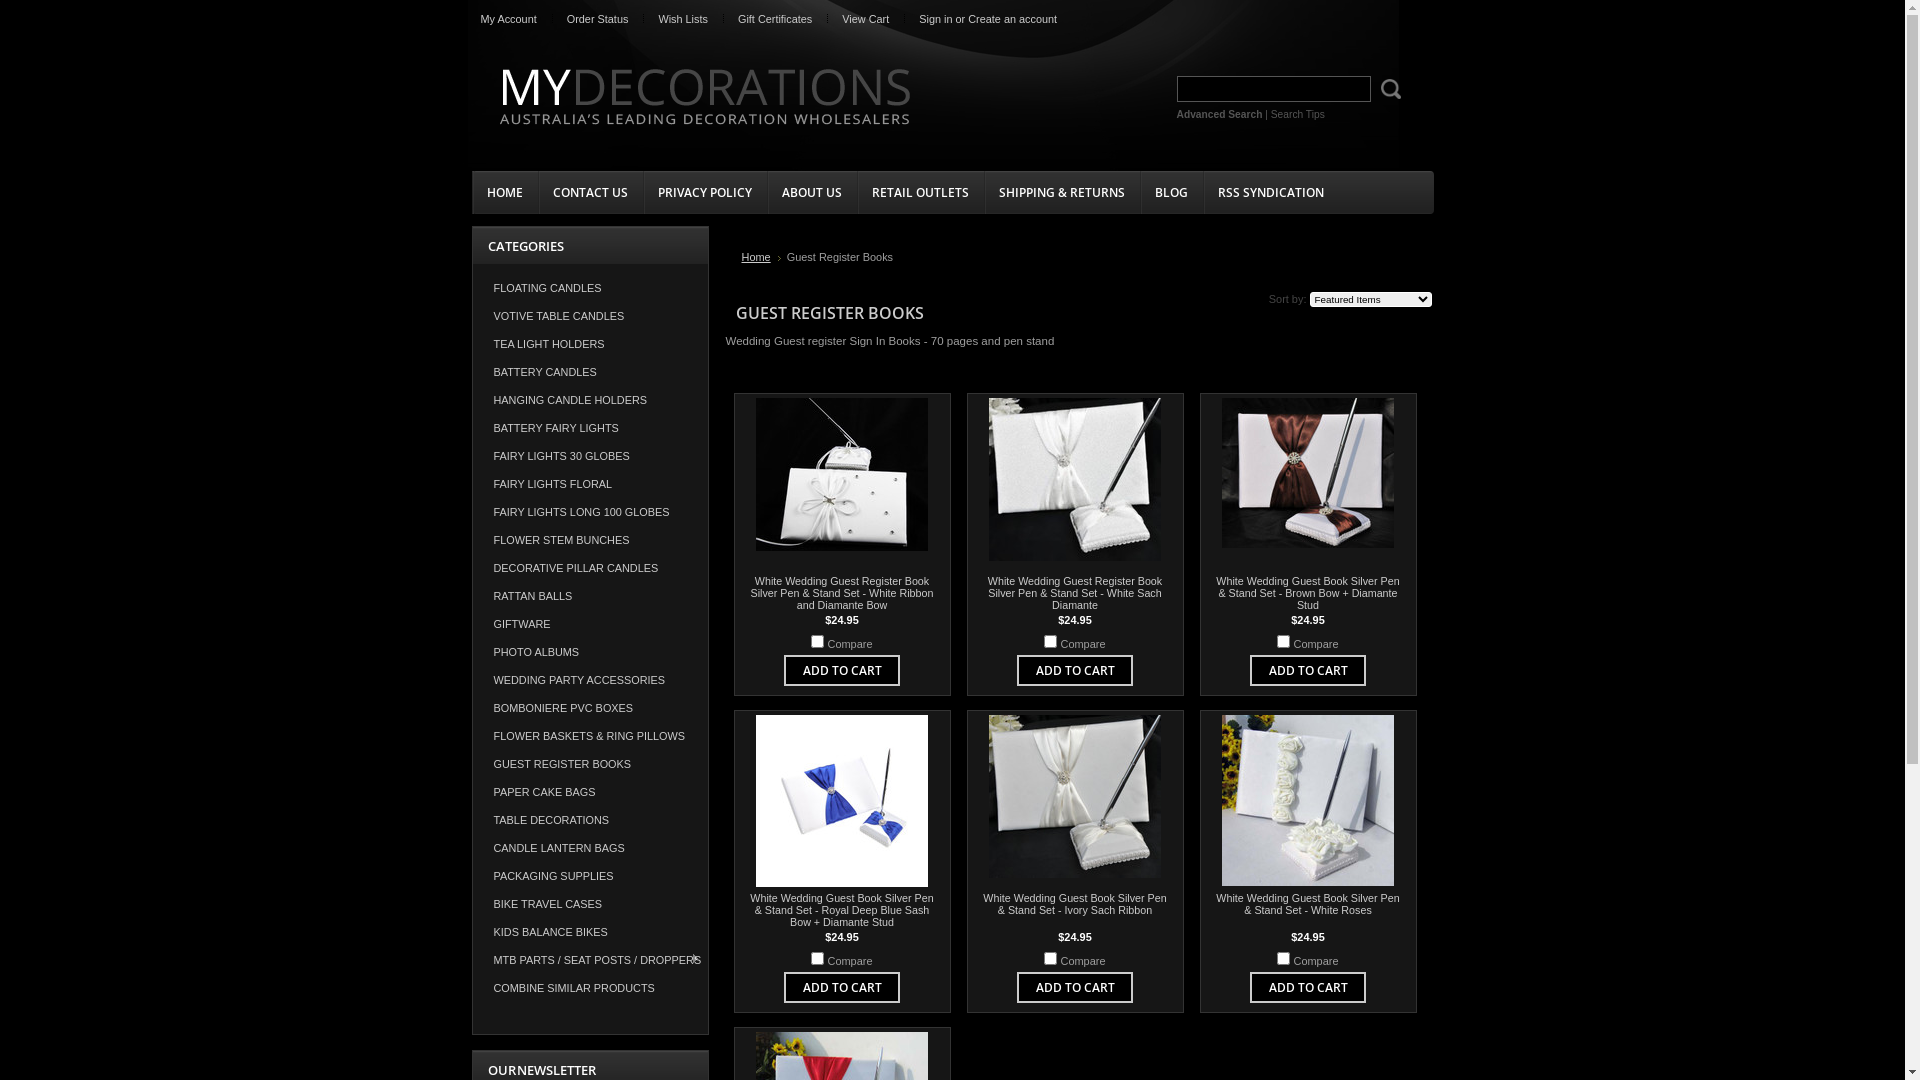 This screenshot has width=1920, height=1080. I want to click on ADD TO CART, so click(1076, 670).